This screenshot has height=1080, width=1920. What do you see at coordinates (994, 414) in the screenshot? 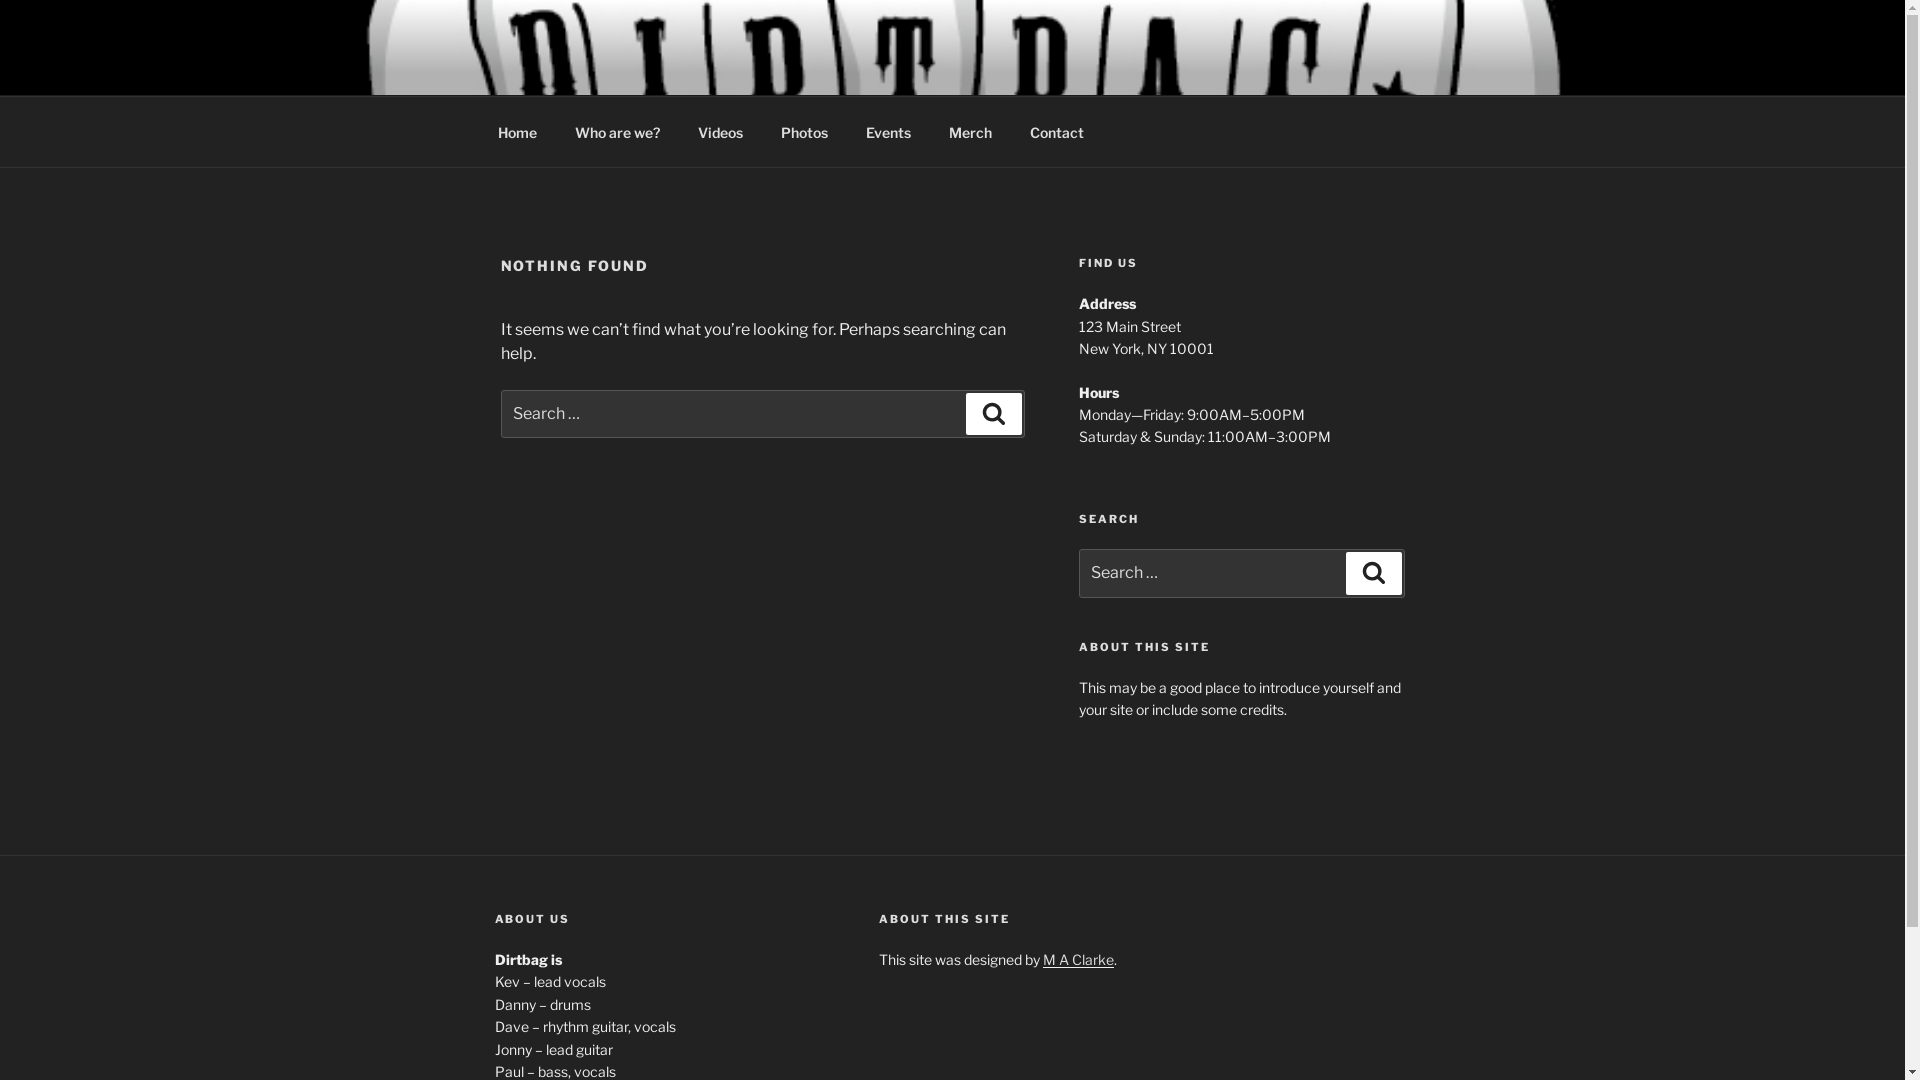
I see `Search` at bounding box center [994, 414].